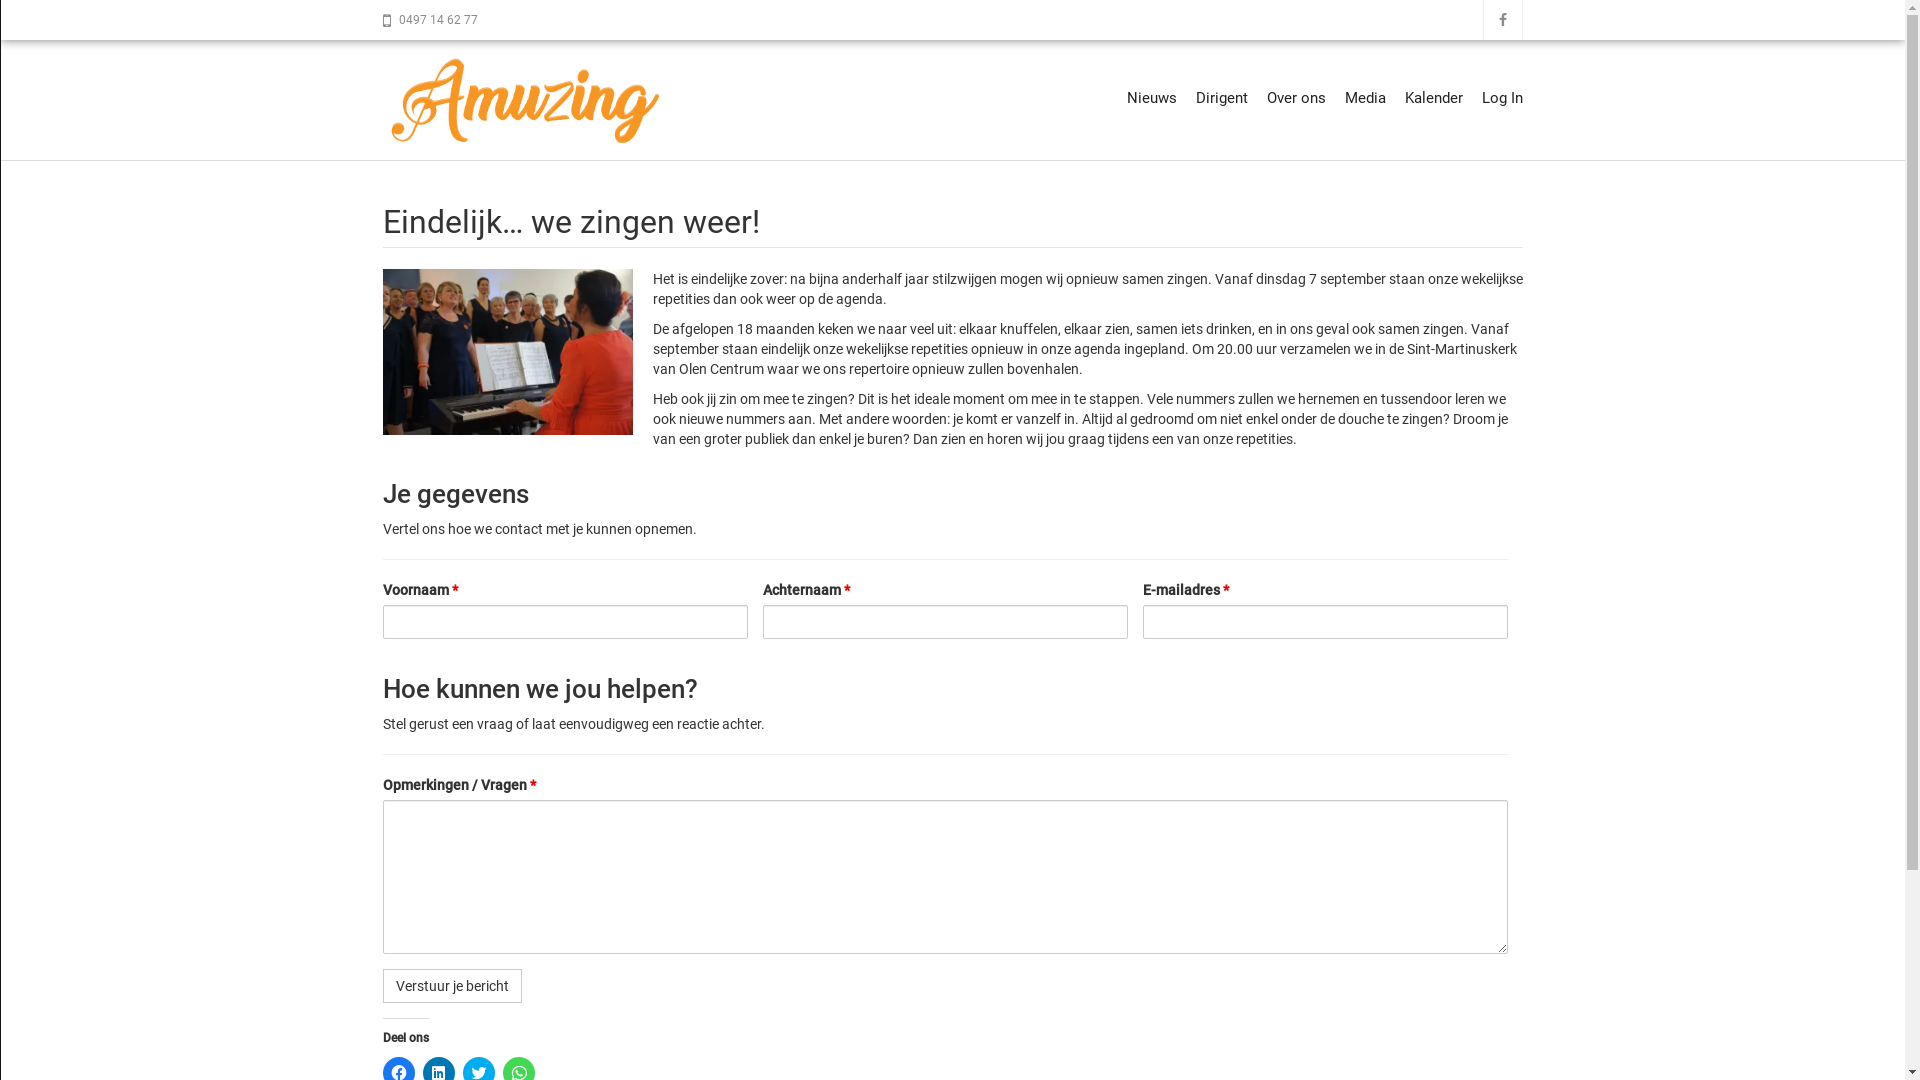 The image size is (1920, 1080). I want to click on Media, so click(1364, 98).